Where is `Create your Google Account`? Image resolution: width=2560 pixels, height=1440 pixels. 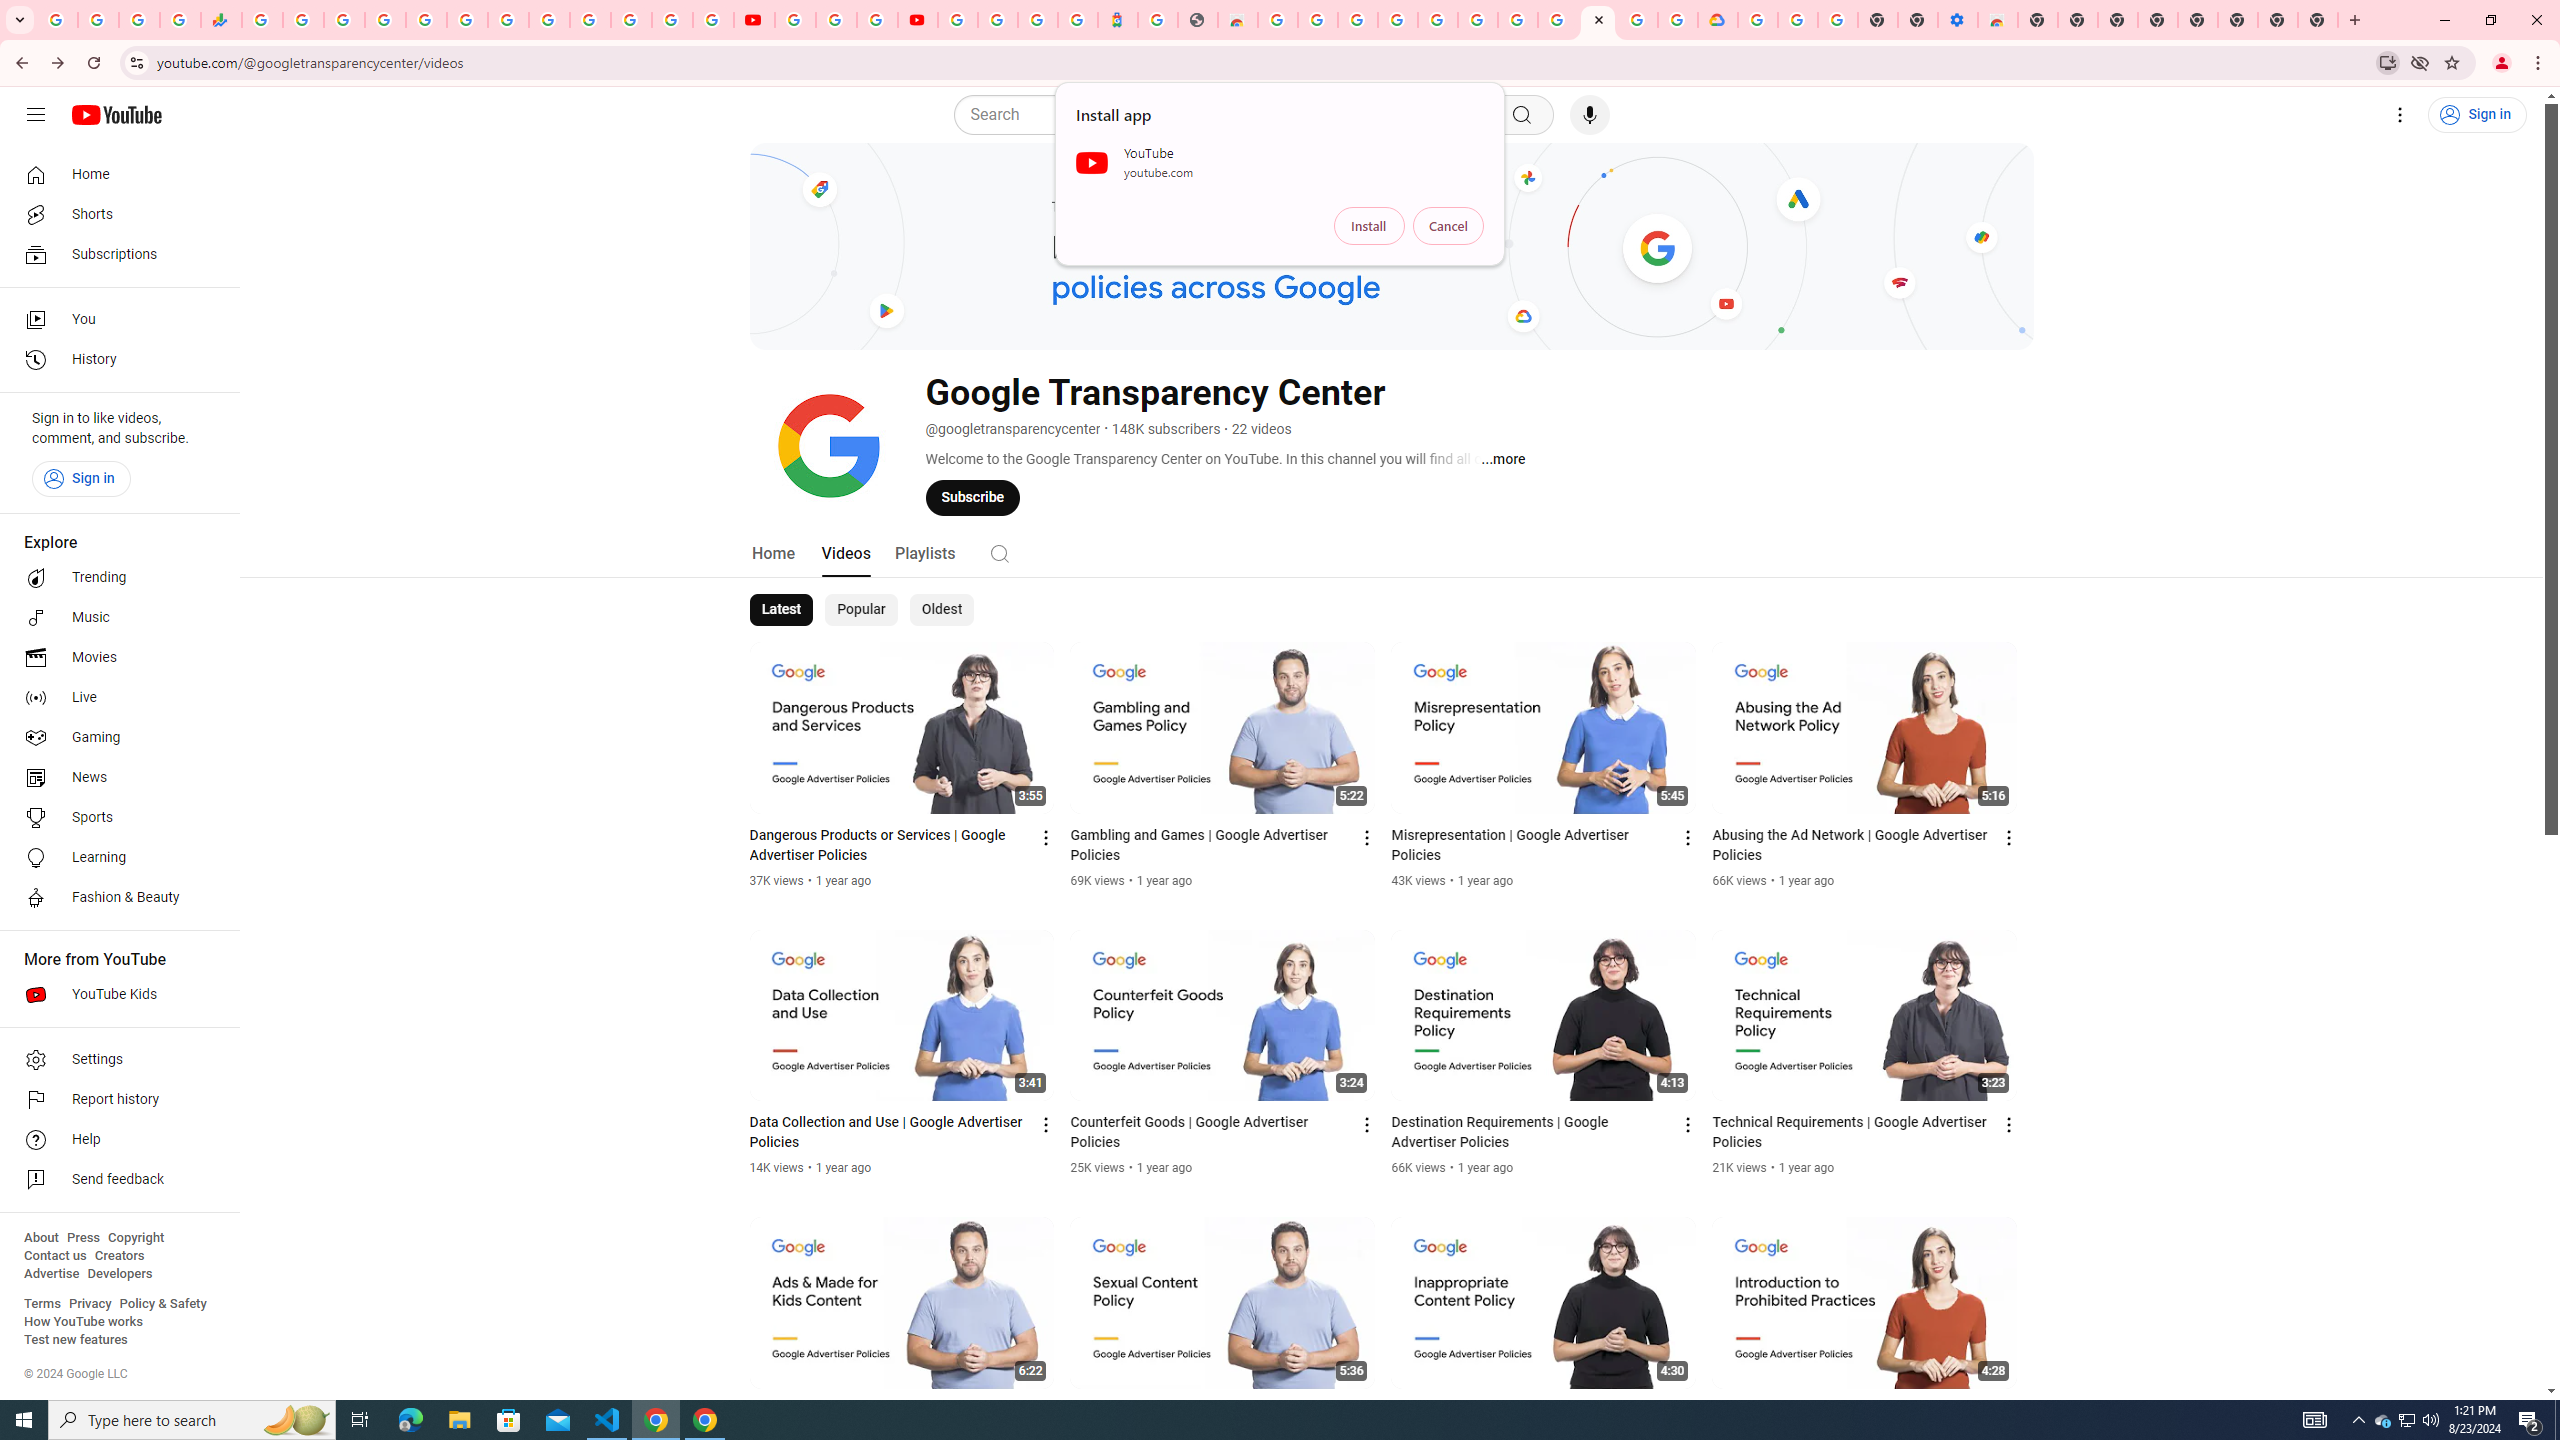 Create your Google Account is located at coordinates (1318, 20).